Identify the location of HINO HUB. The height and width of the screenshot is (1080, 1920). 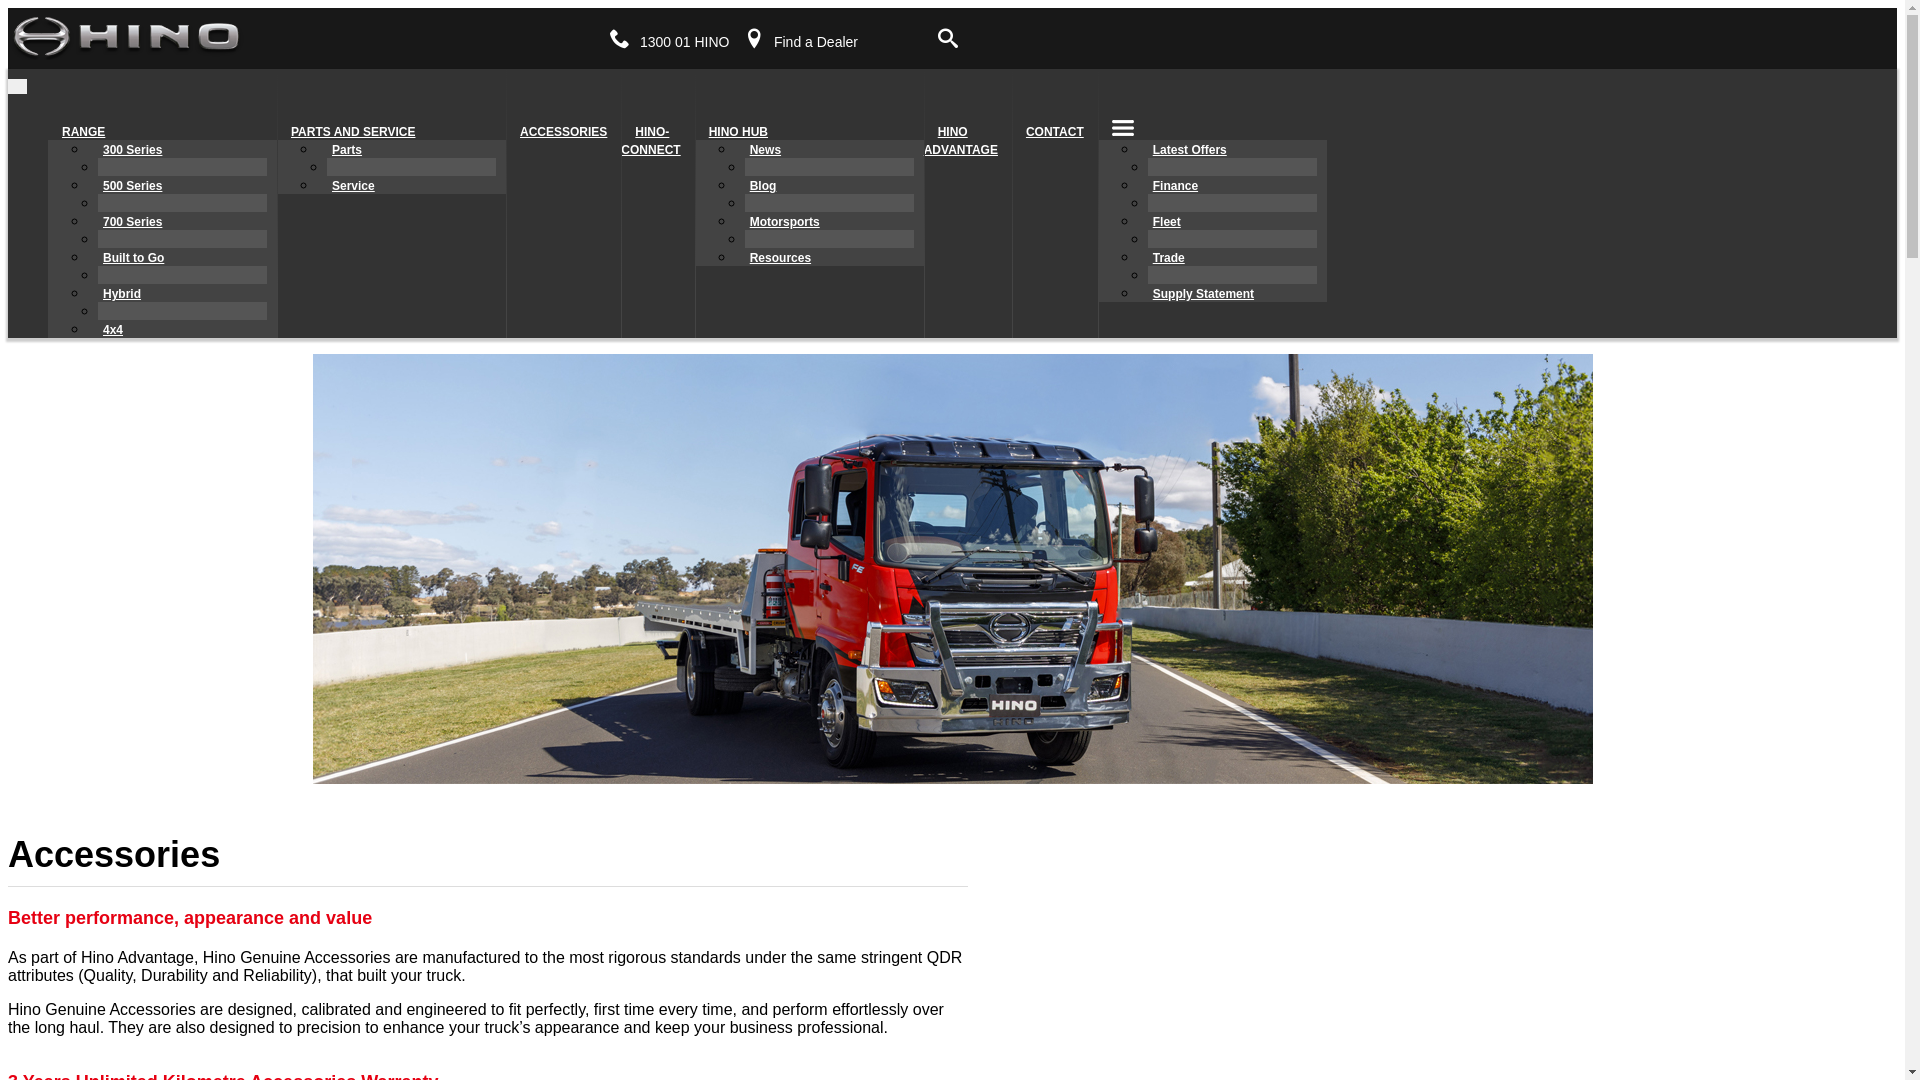
(738, 132).